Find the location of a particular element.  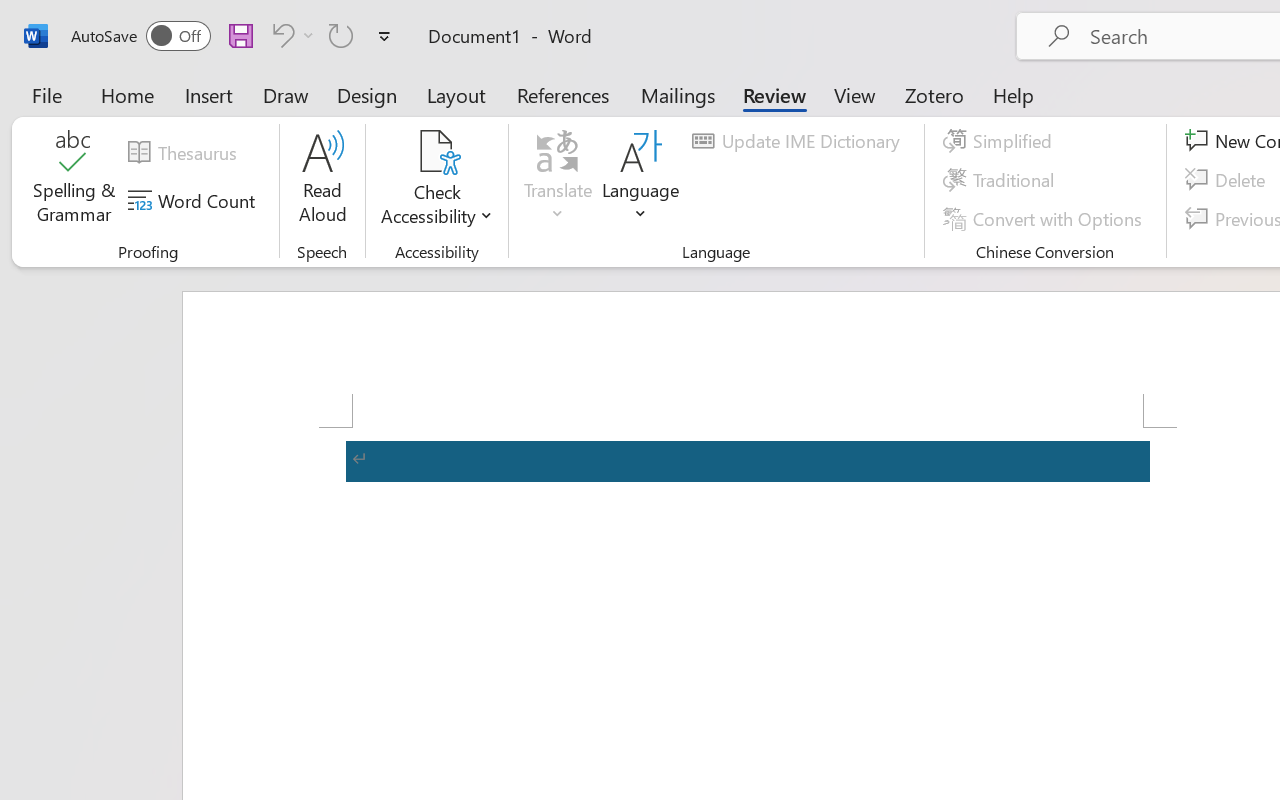

Repeat Accessibility Checker is located at coordinates (341, 35).